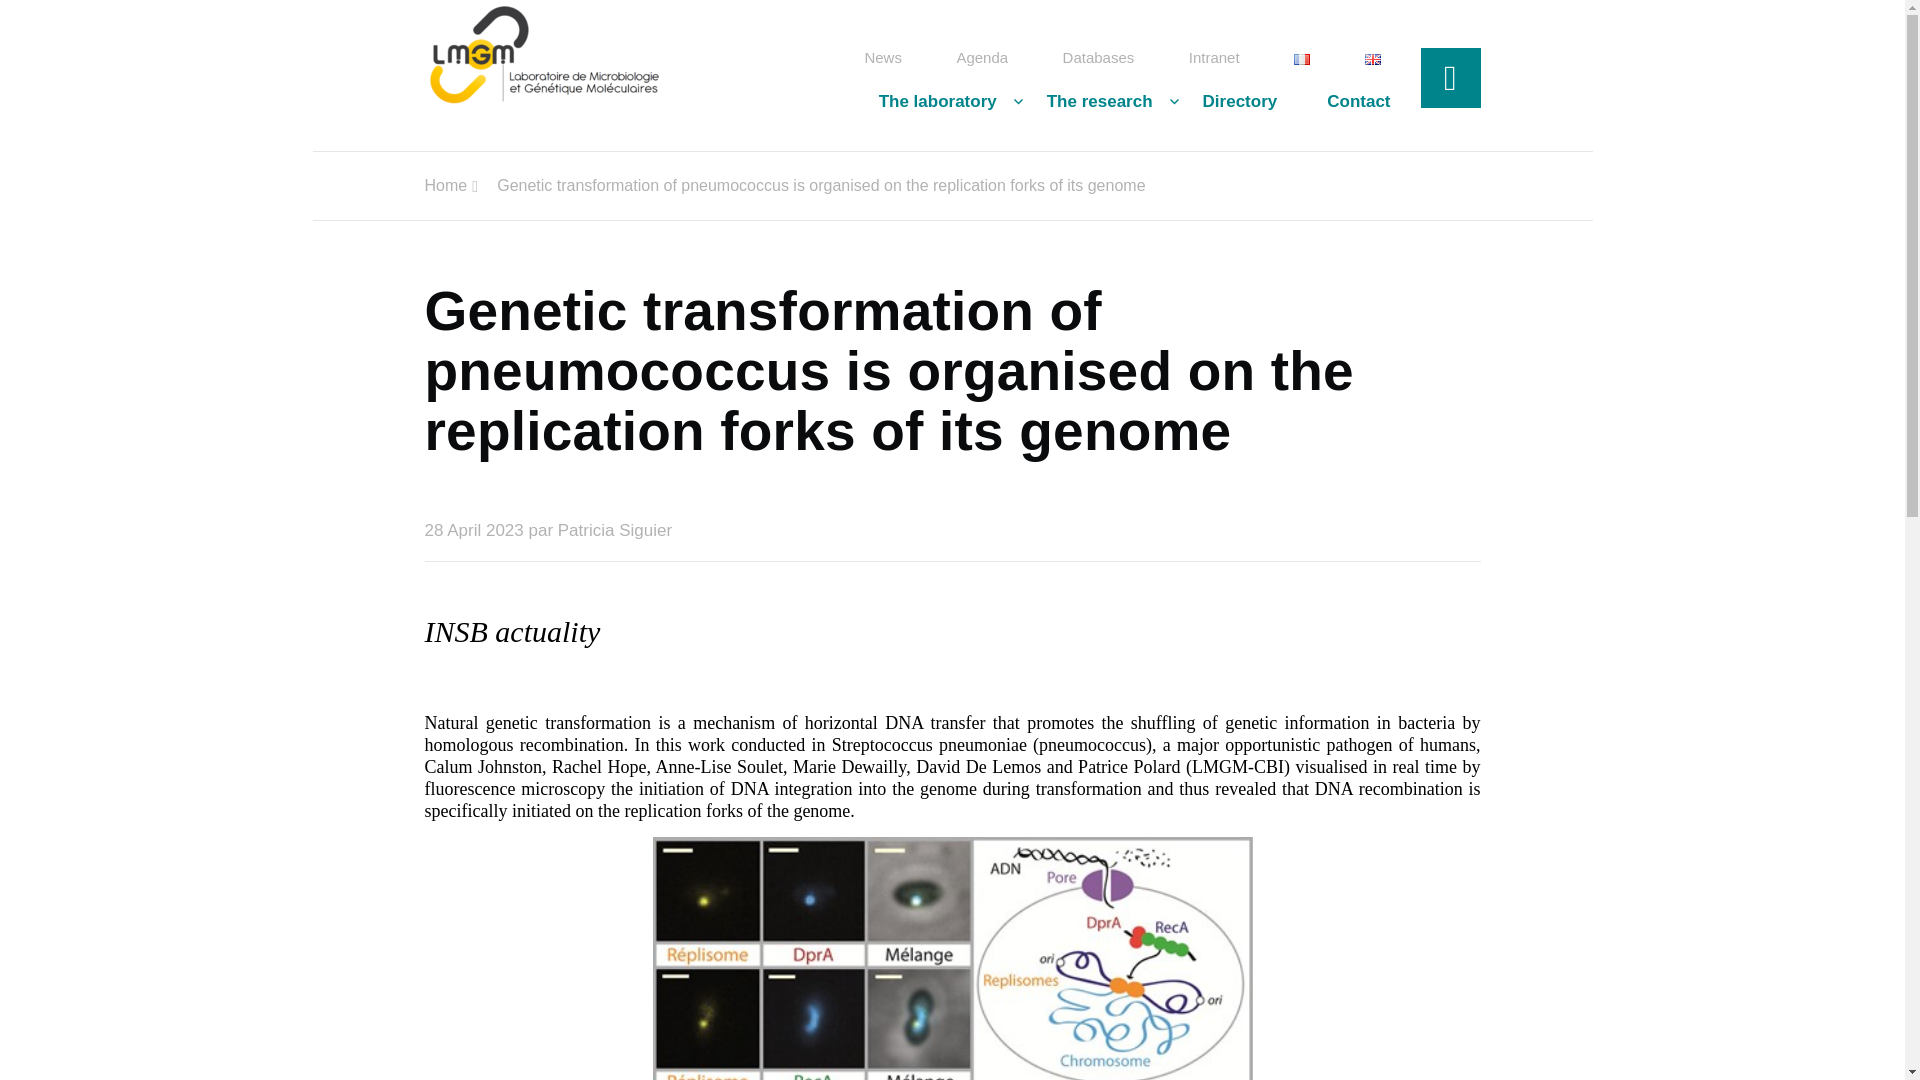 The image size is (1920, 1080). I want to click on The research, so click(1100, 102).